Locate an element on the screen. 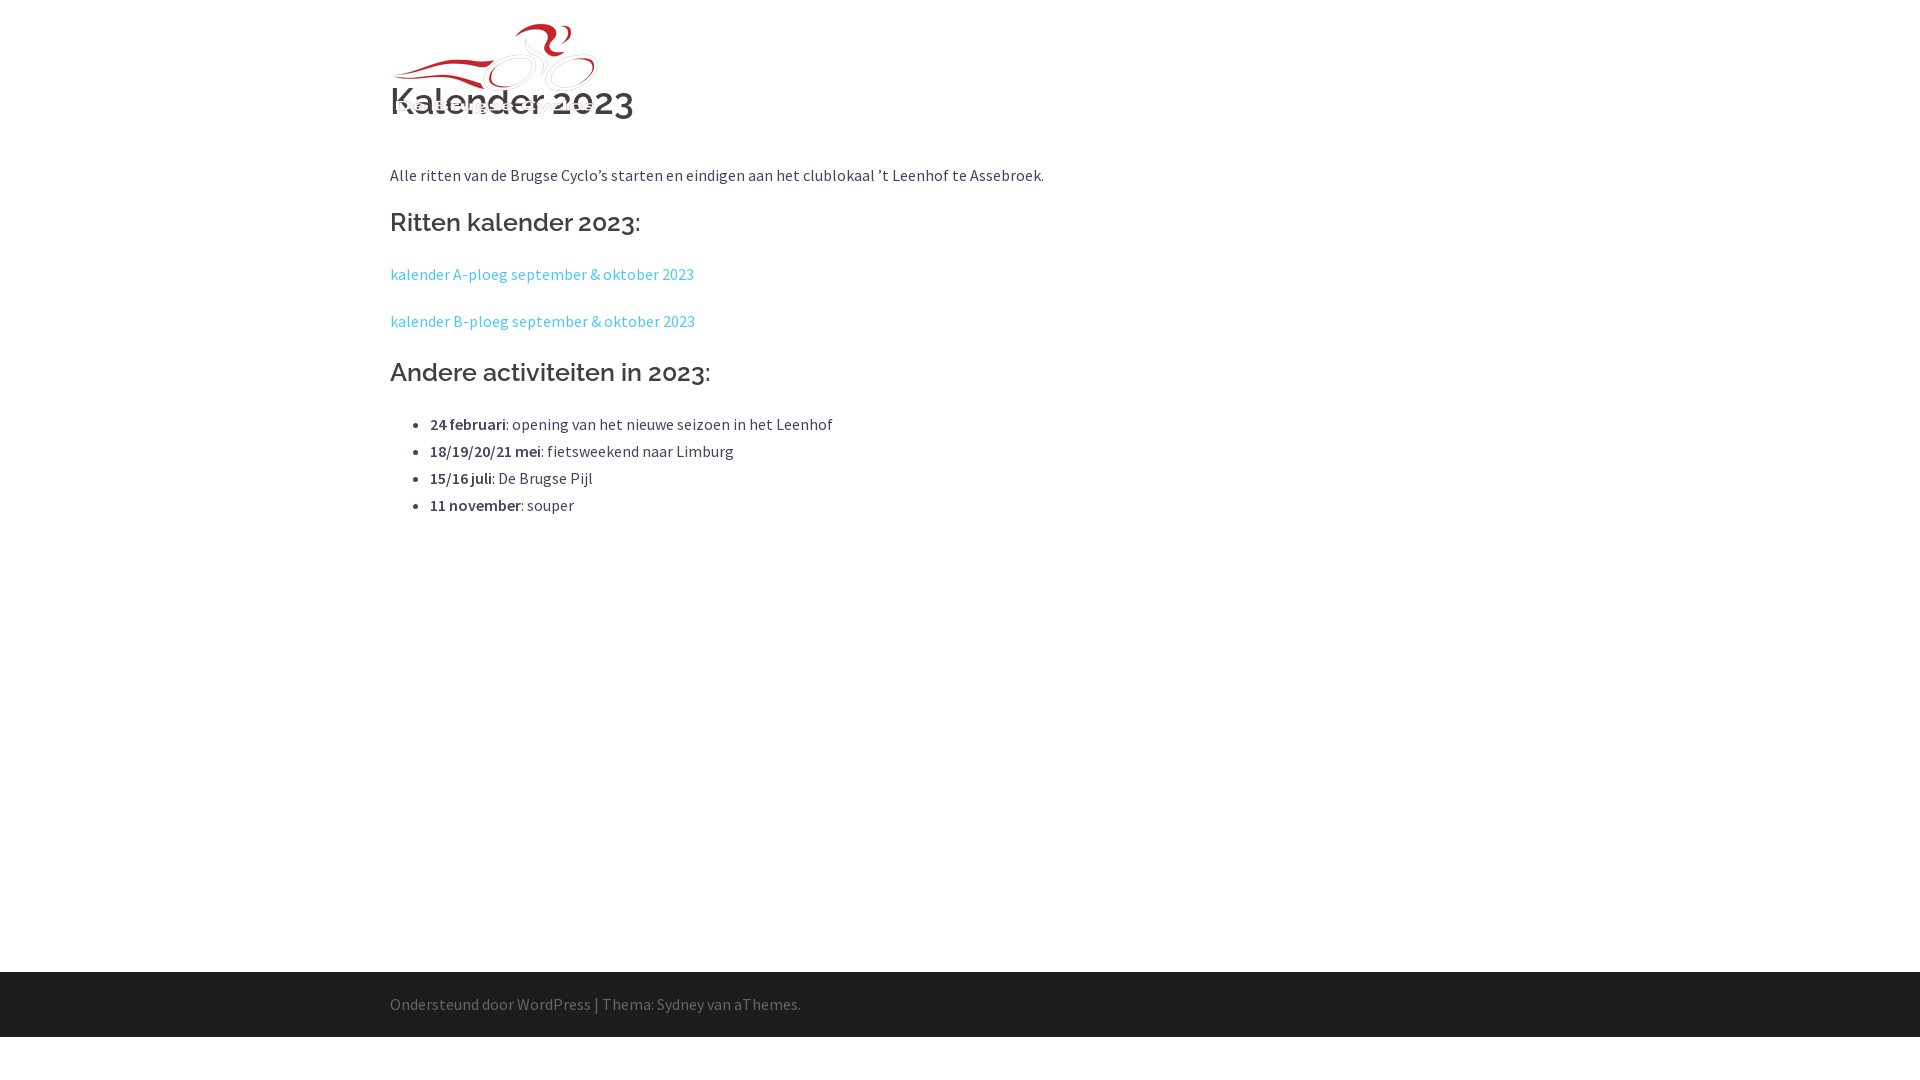 Image resolution: width=1920 pixels, height=1080 pixels. Kalender 2023 is located at coordinates (1187, 68).